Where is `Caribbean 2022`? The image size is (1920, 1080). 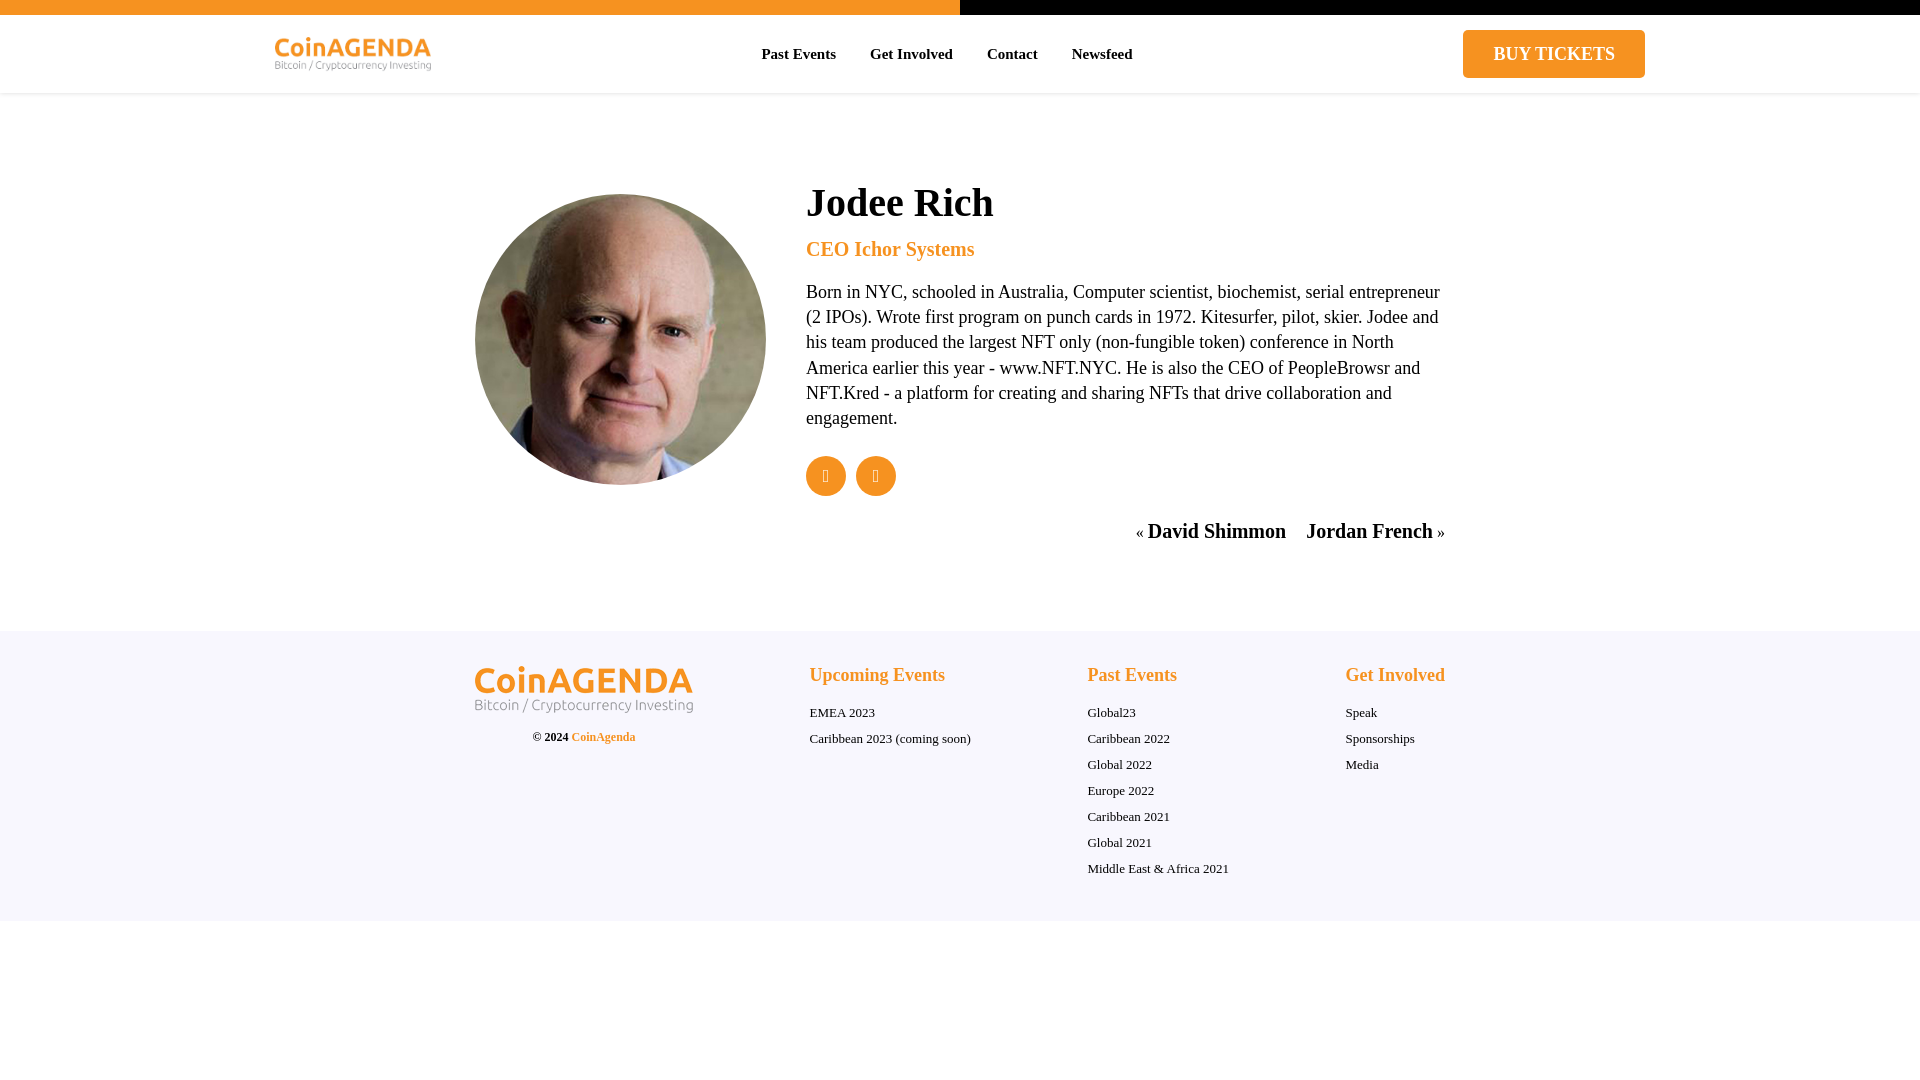 Caribbean 2022 is located at coordinates (1128, 738).